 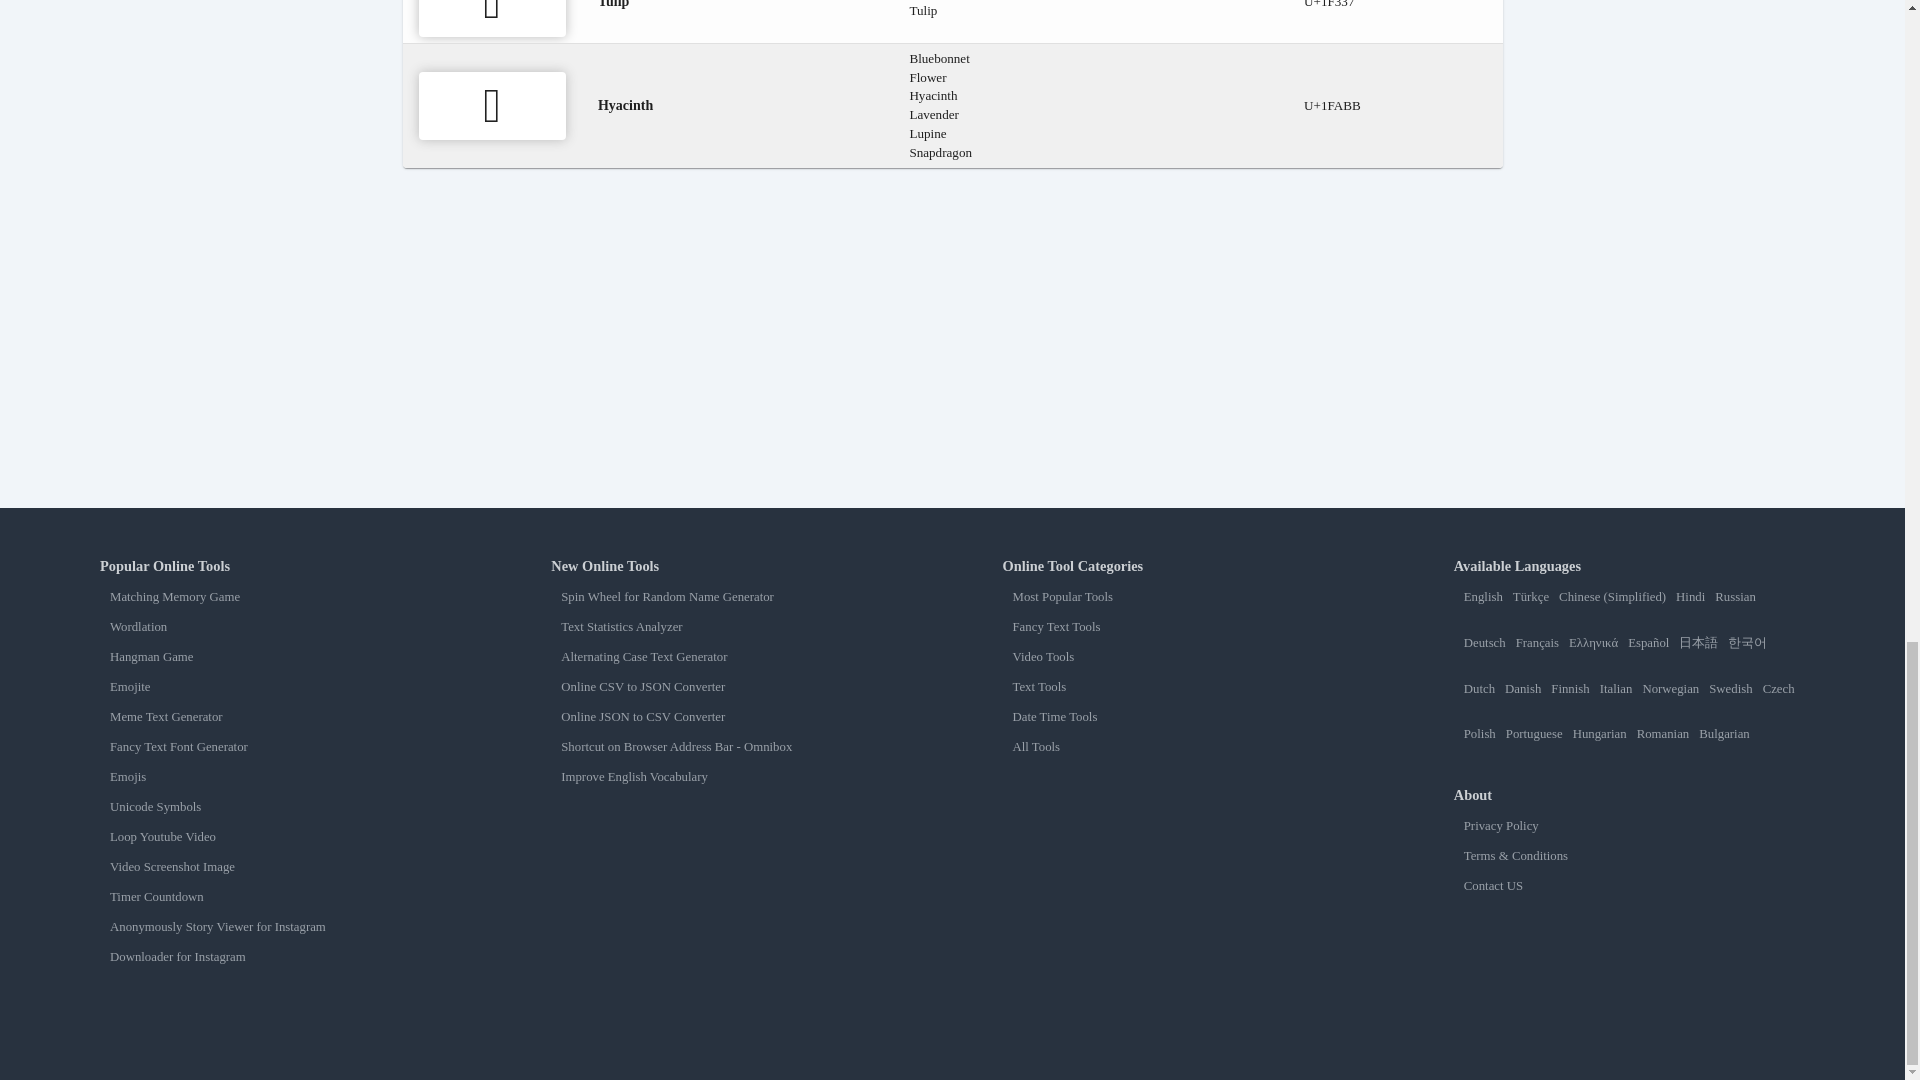 What do you see at coordinates (731, 627) in the screenshot?
I see `Text Statistics Analyzer` at bounding box center [731, 627].